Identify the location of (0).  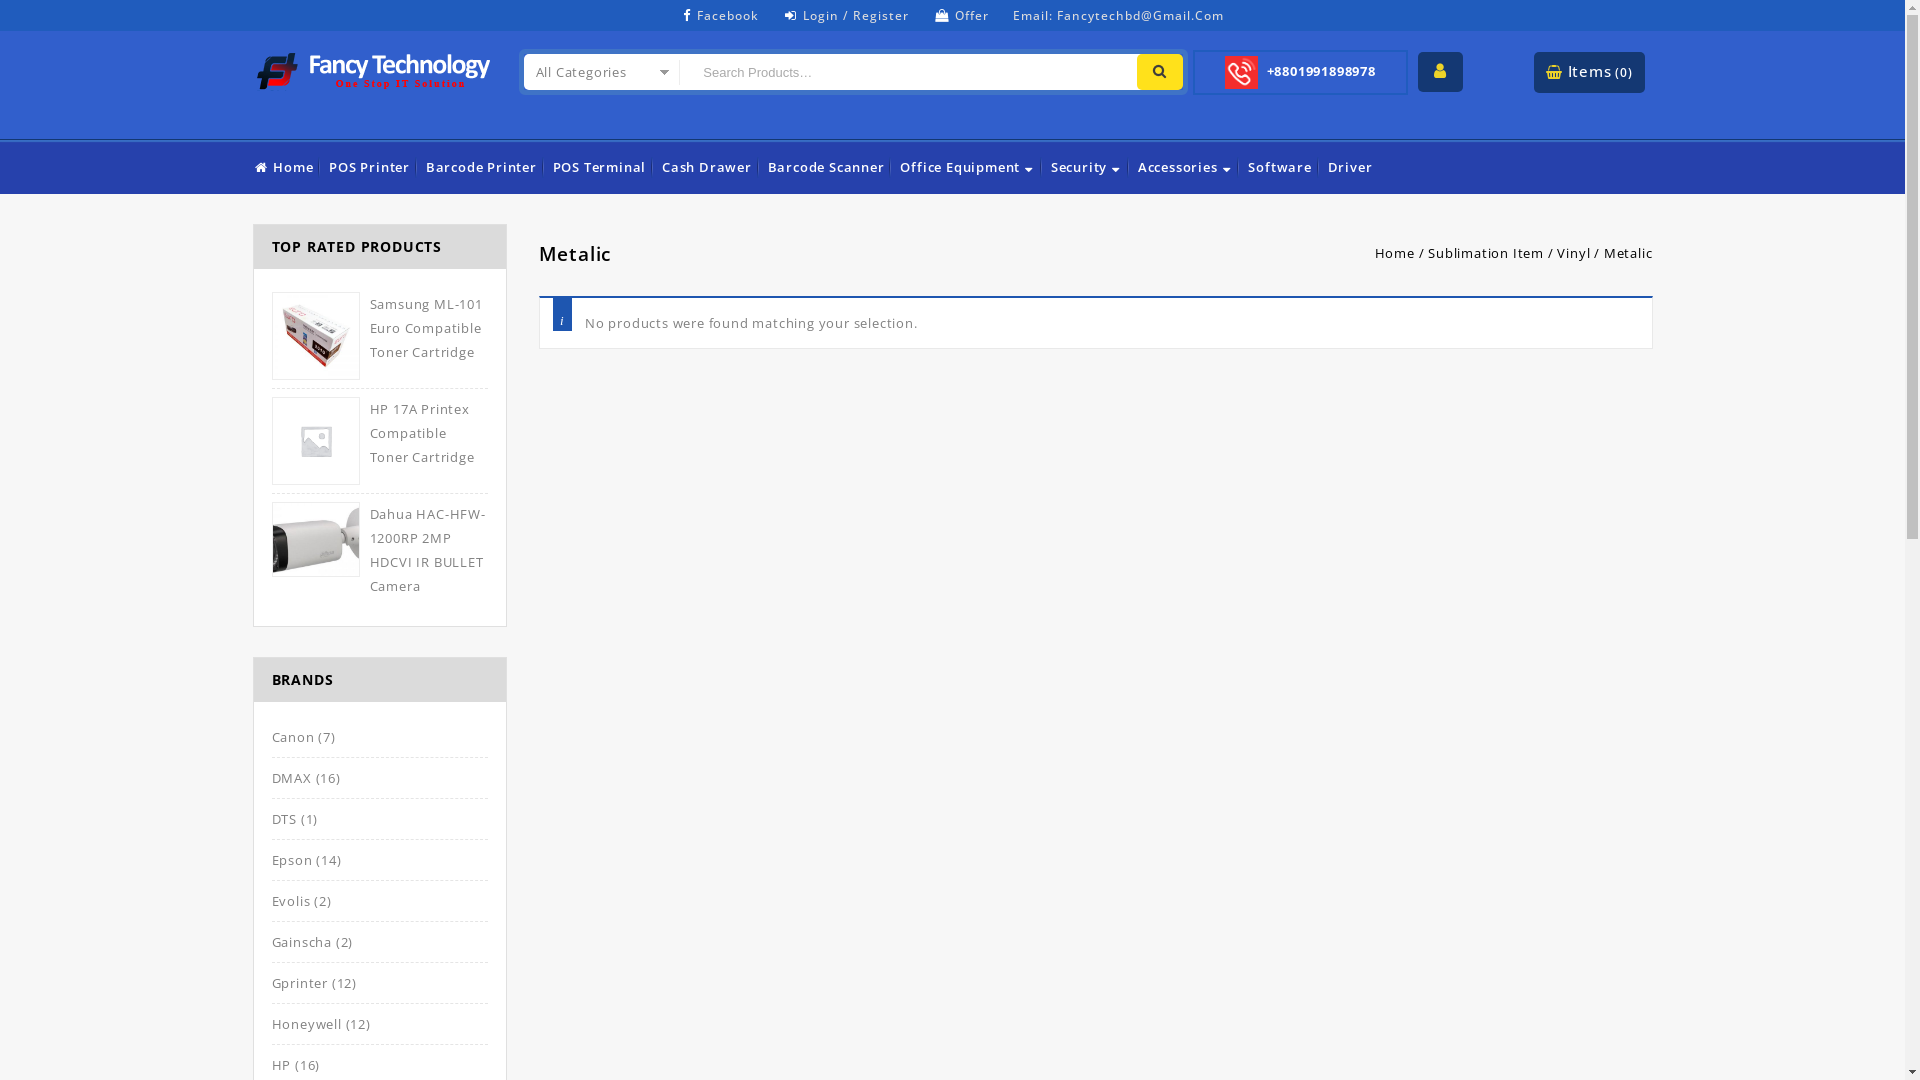
(1624, 72).